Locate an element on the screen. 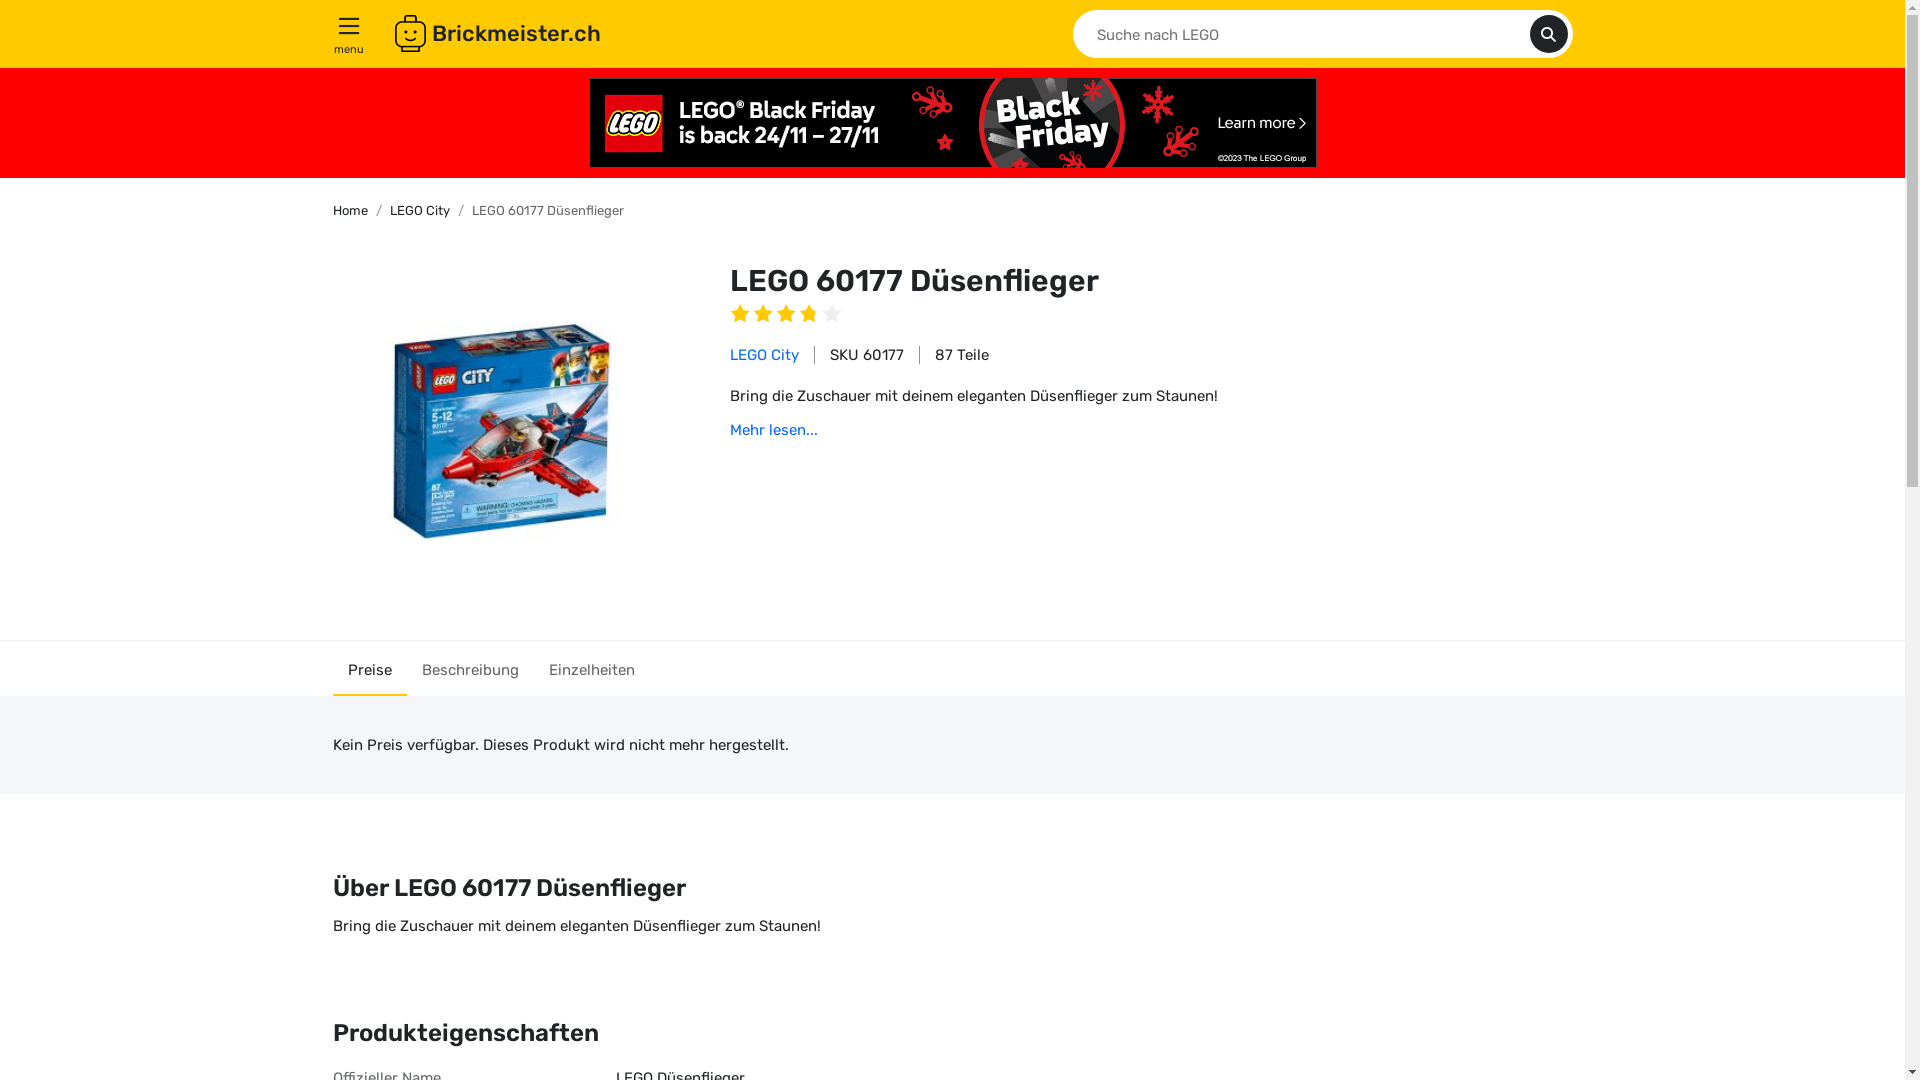 Image resolution: width=1920 pixels, height=1080 pixels. LEGO City is located at coordinates (420, 210).